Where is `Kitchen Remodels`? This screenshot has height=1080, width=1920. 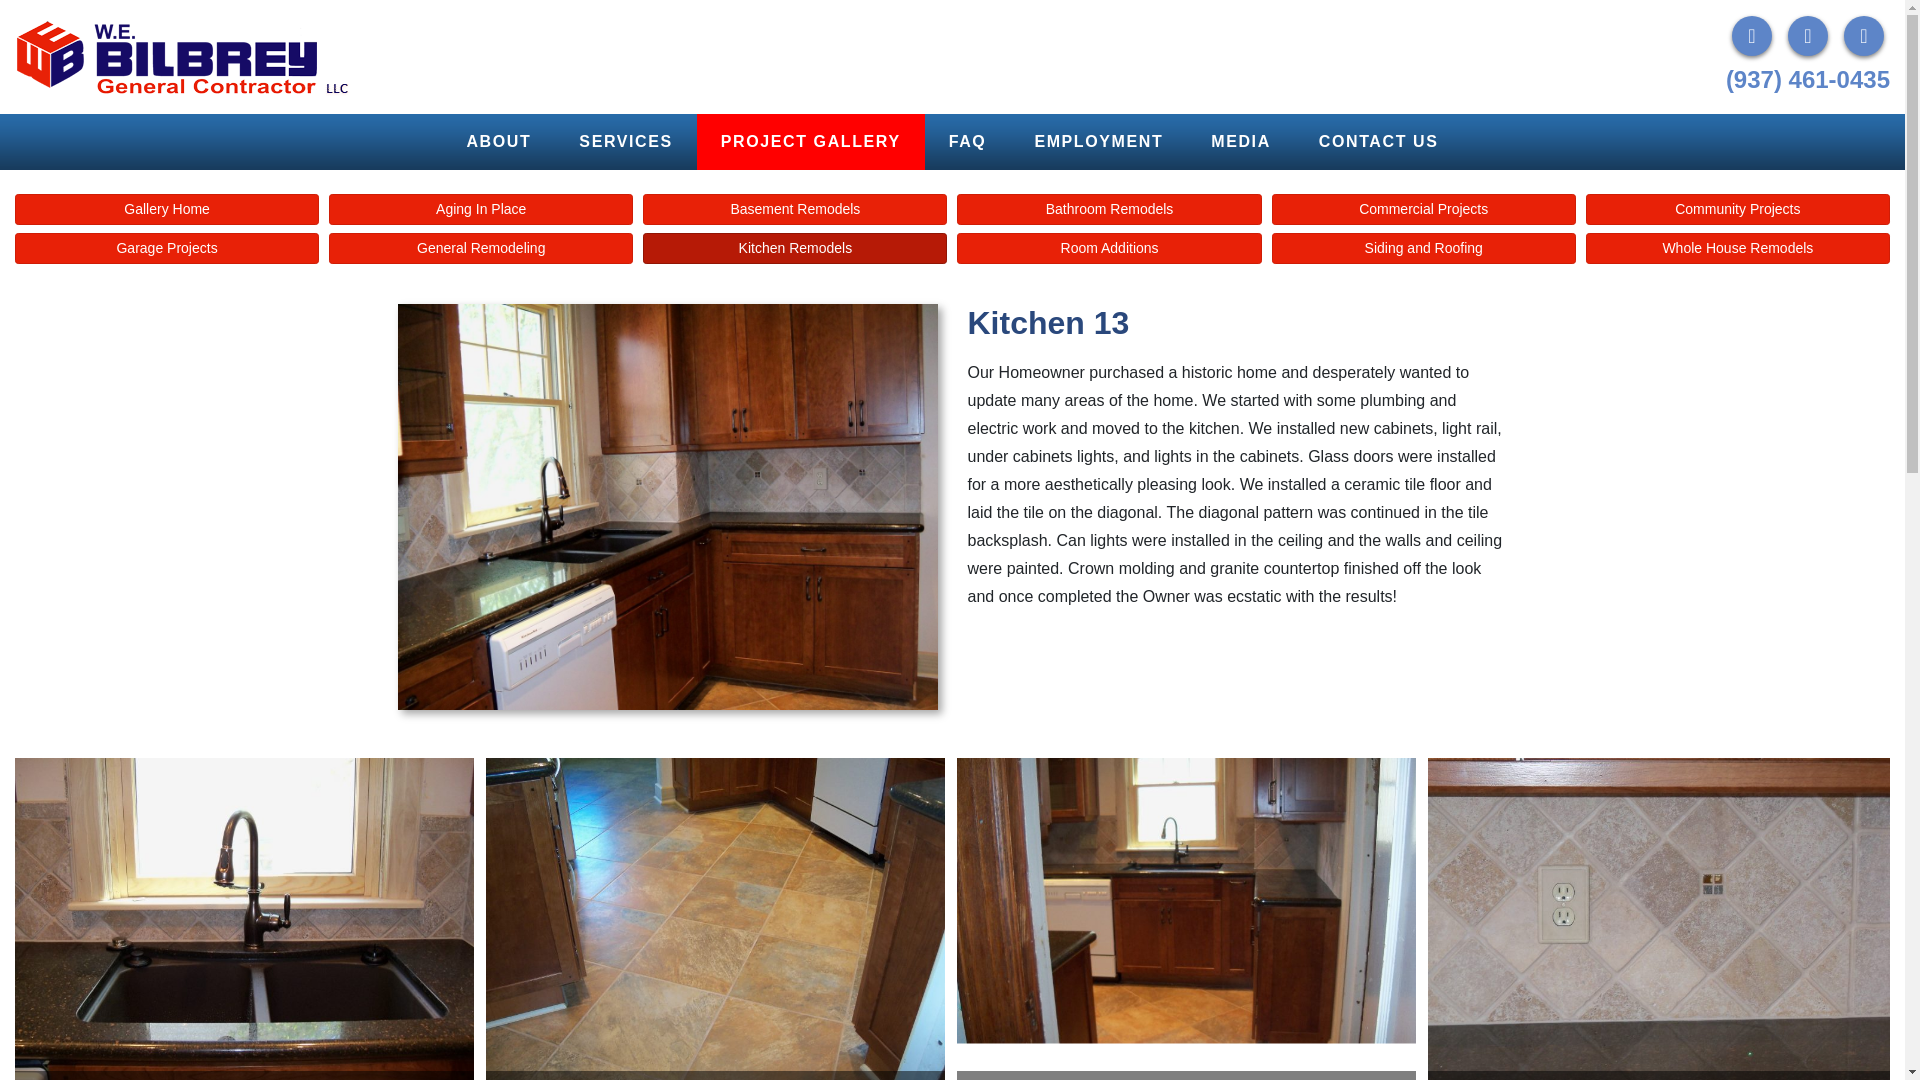 Kitchen Remodels is located at coordinates (794, 248).